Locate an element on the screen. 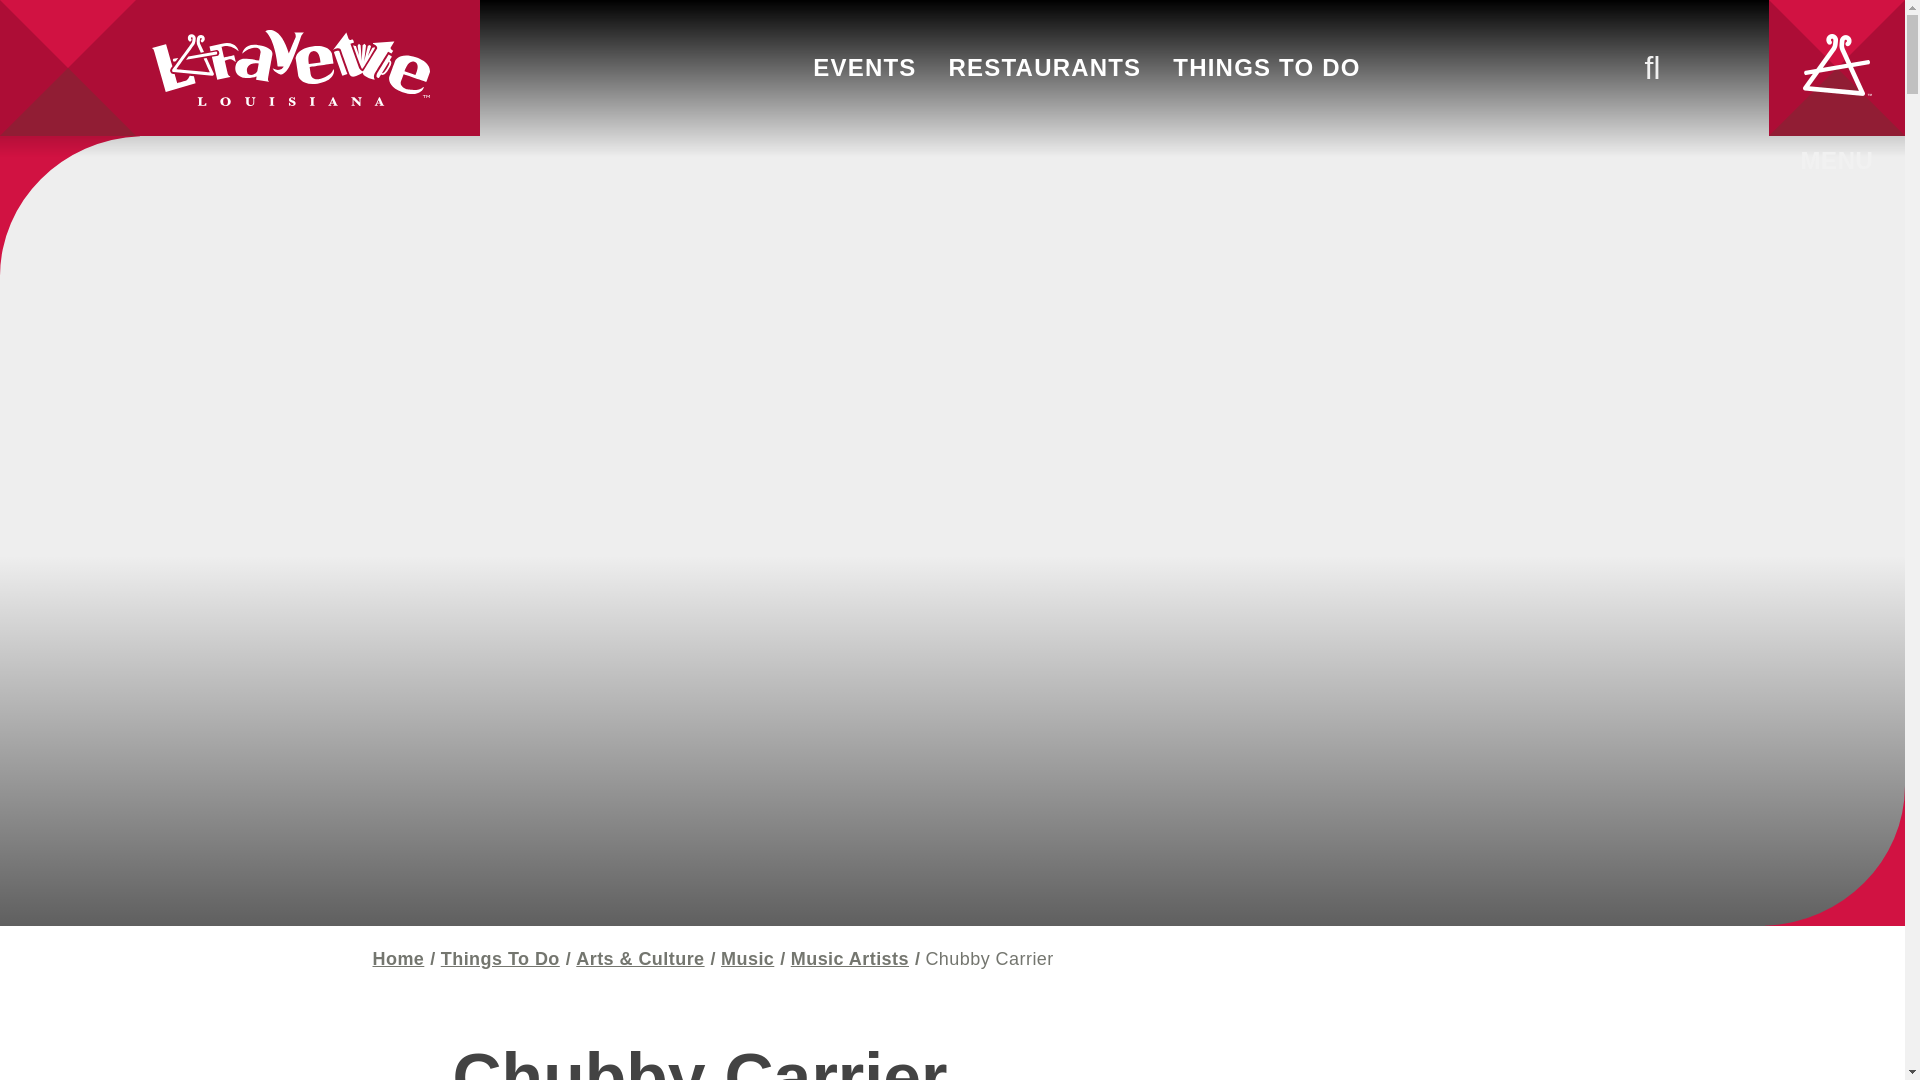  RESTAURANTS is located at coordinates (1045, 68).